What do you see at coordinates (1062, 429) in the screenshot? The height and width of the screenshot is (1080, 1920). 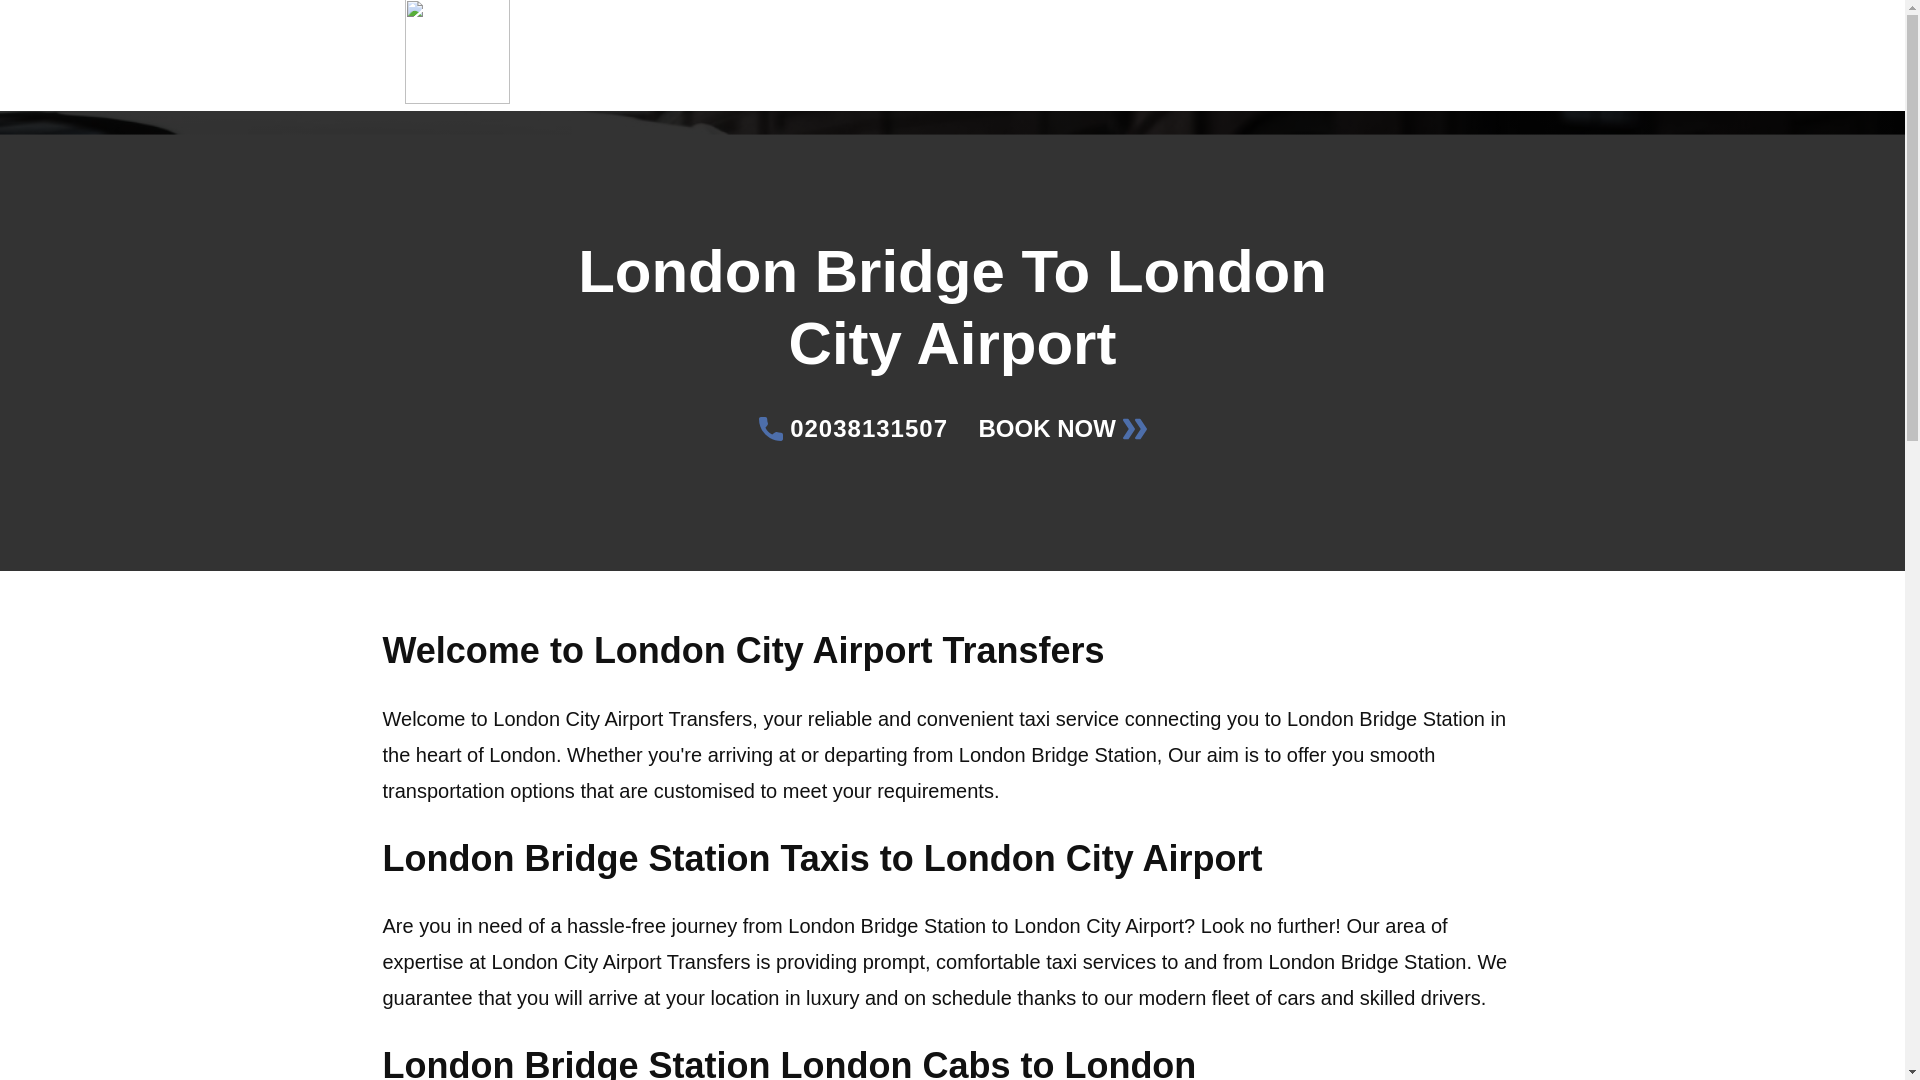 I see `BOOK NOW ` at bounding box center [1062, 429].